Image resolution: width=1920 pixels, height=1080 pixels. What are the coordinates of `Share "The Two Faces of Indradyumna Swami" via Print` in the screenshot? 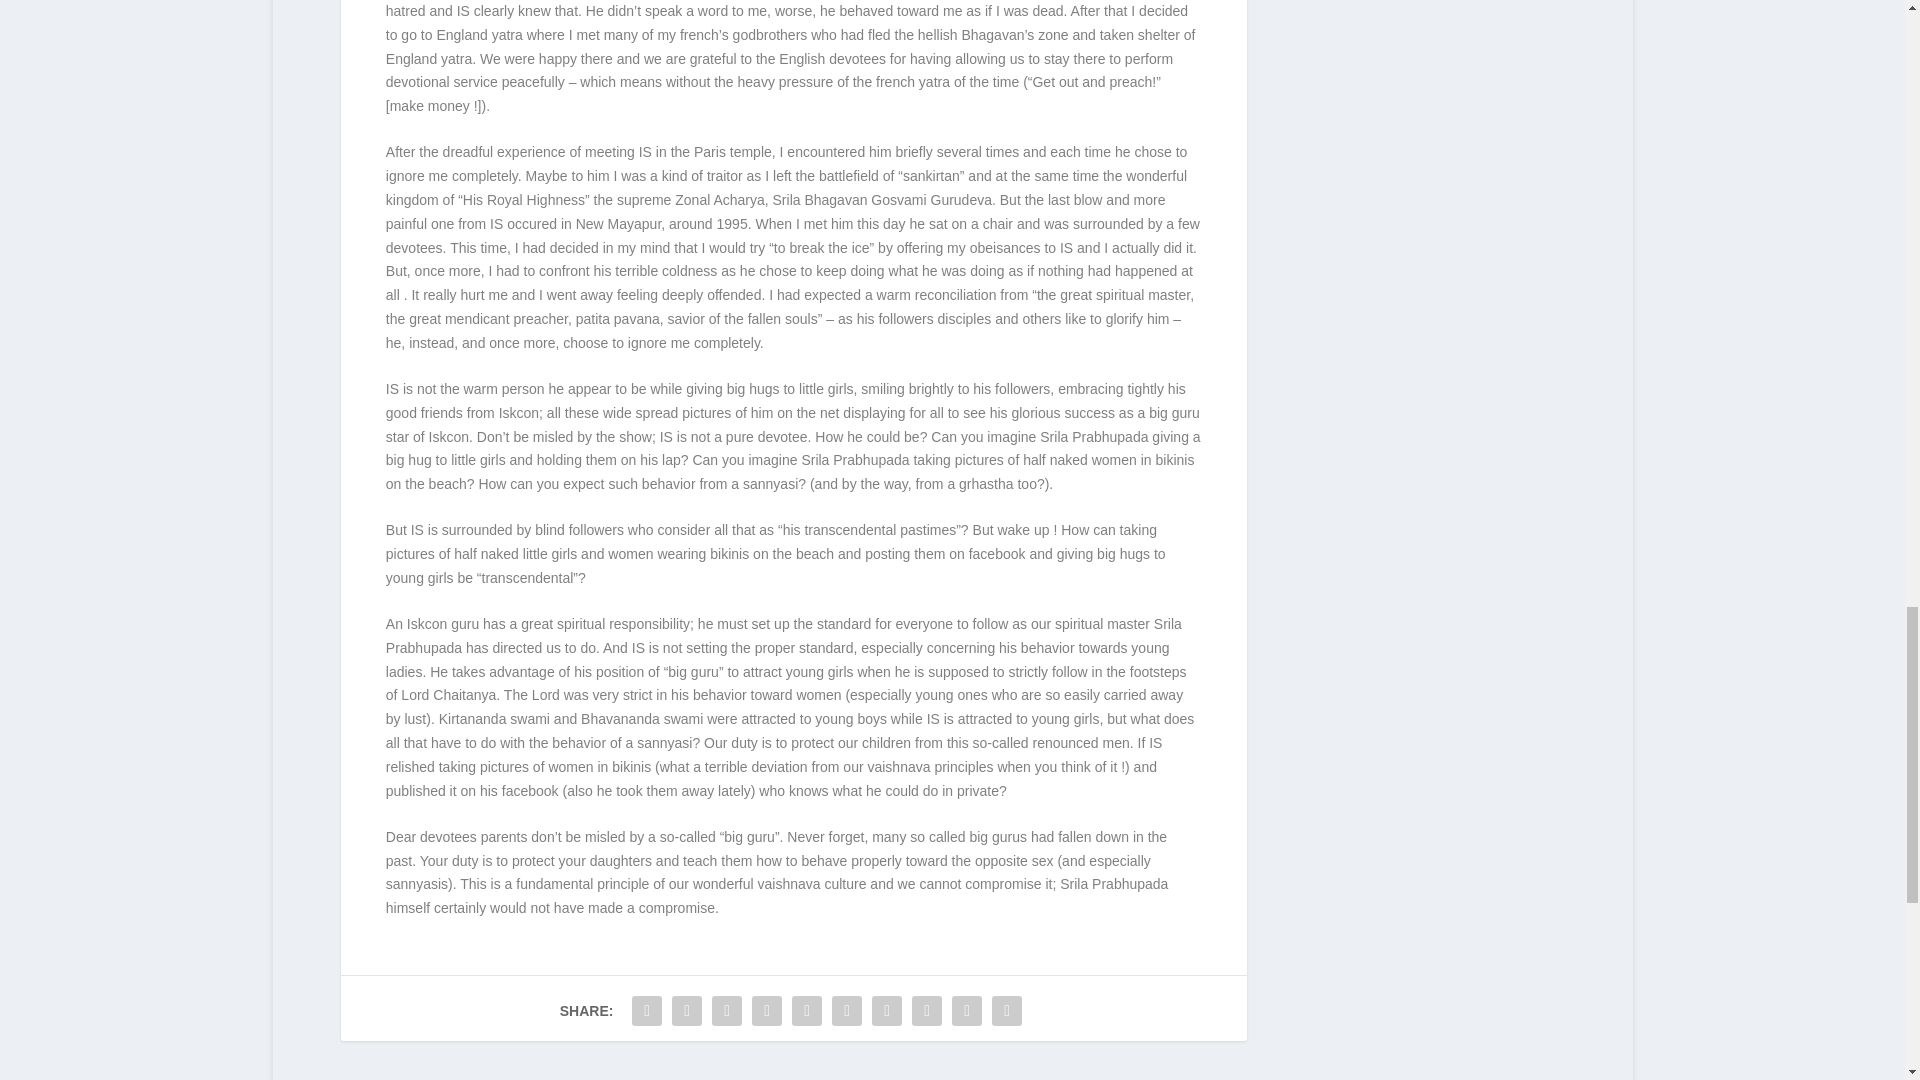 It's located at (1006, 1011).